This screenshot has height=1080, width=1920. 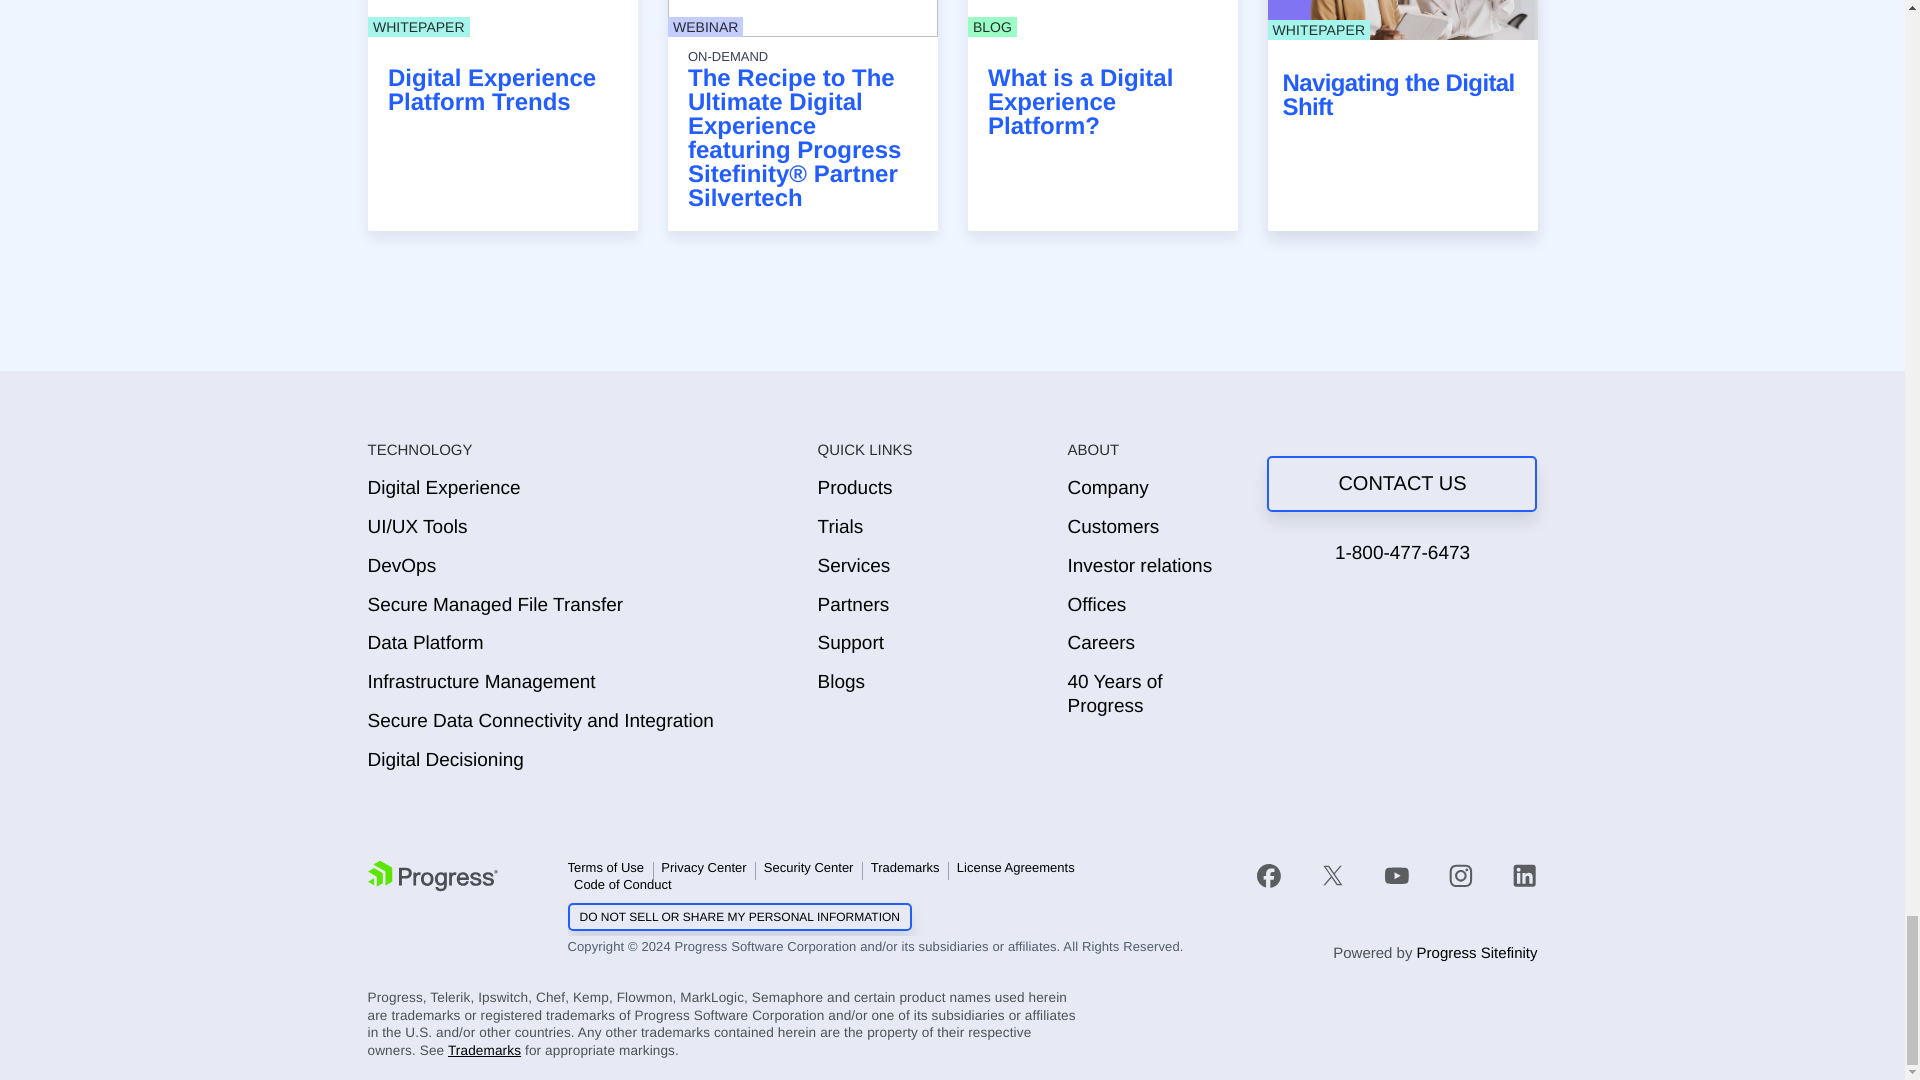 I want to click on YouTube, so click(x=1396, y=876).